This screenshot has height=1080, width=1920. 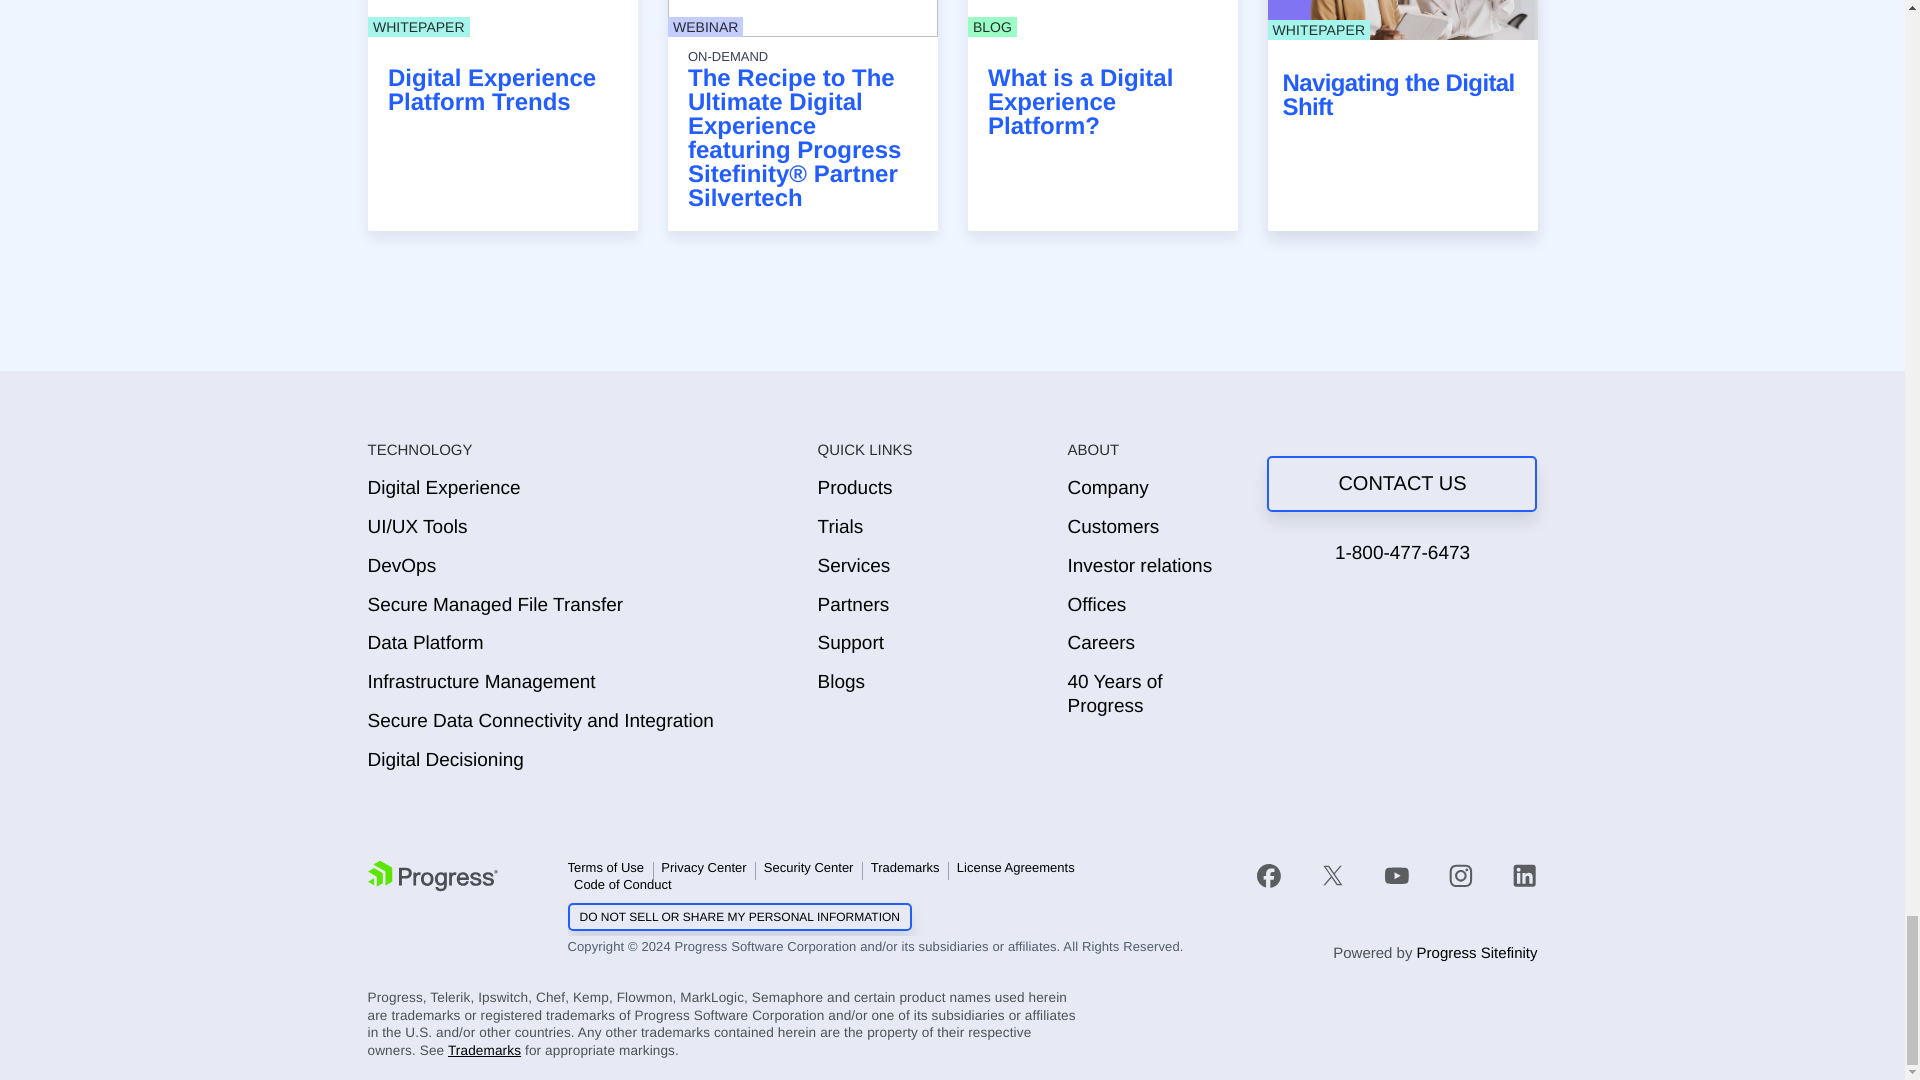 I want to click on YouTube, so click(x=1396, y=876).